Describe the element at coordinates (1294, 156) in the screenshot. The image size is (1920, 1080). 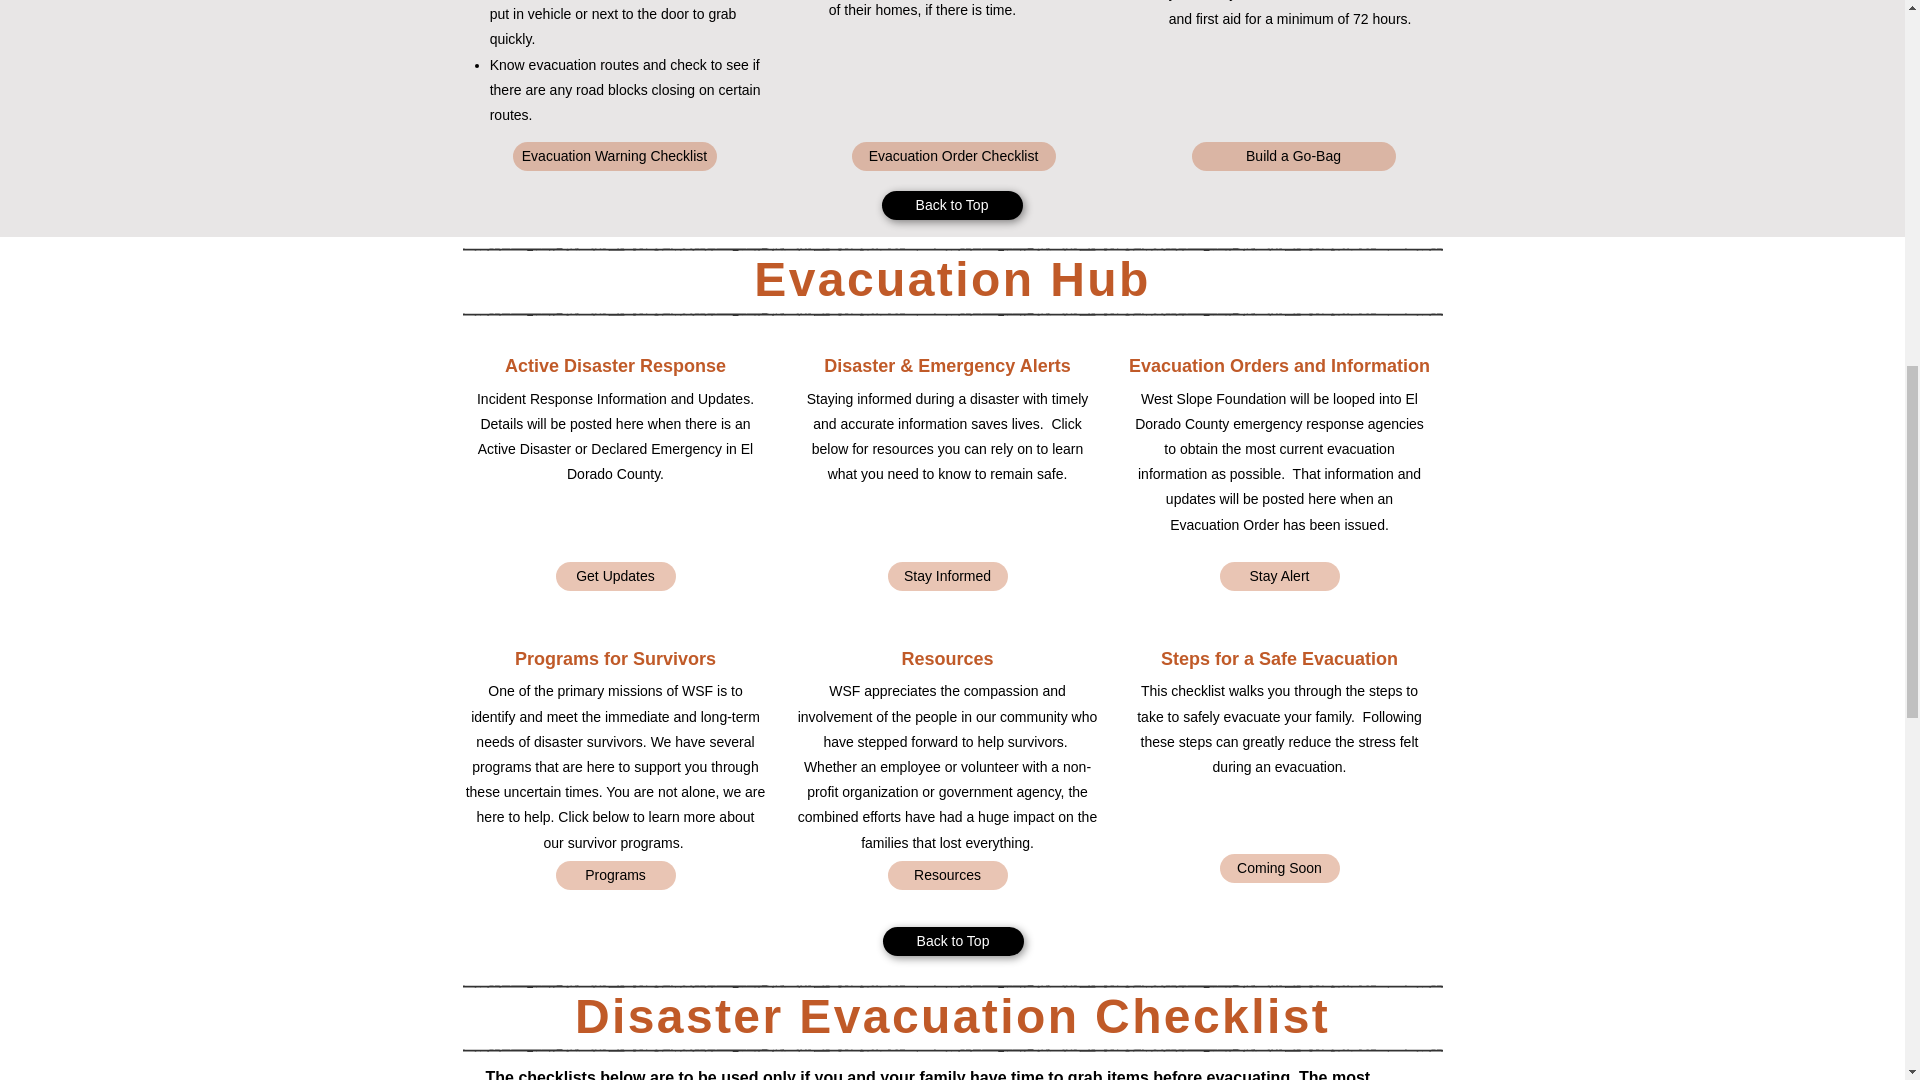
I see `Build a Go-Bag` at that location.